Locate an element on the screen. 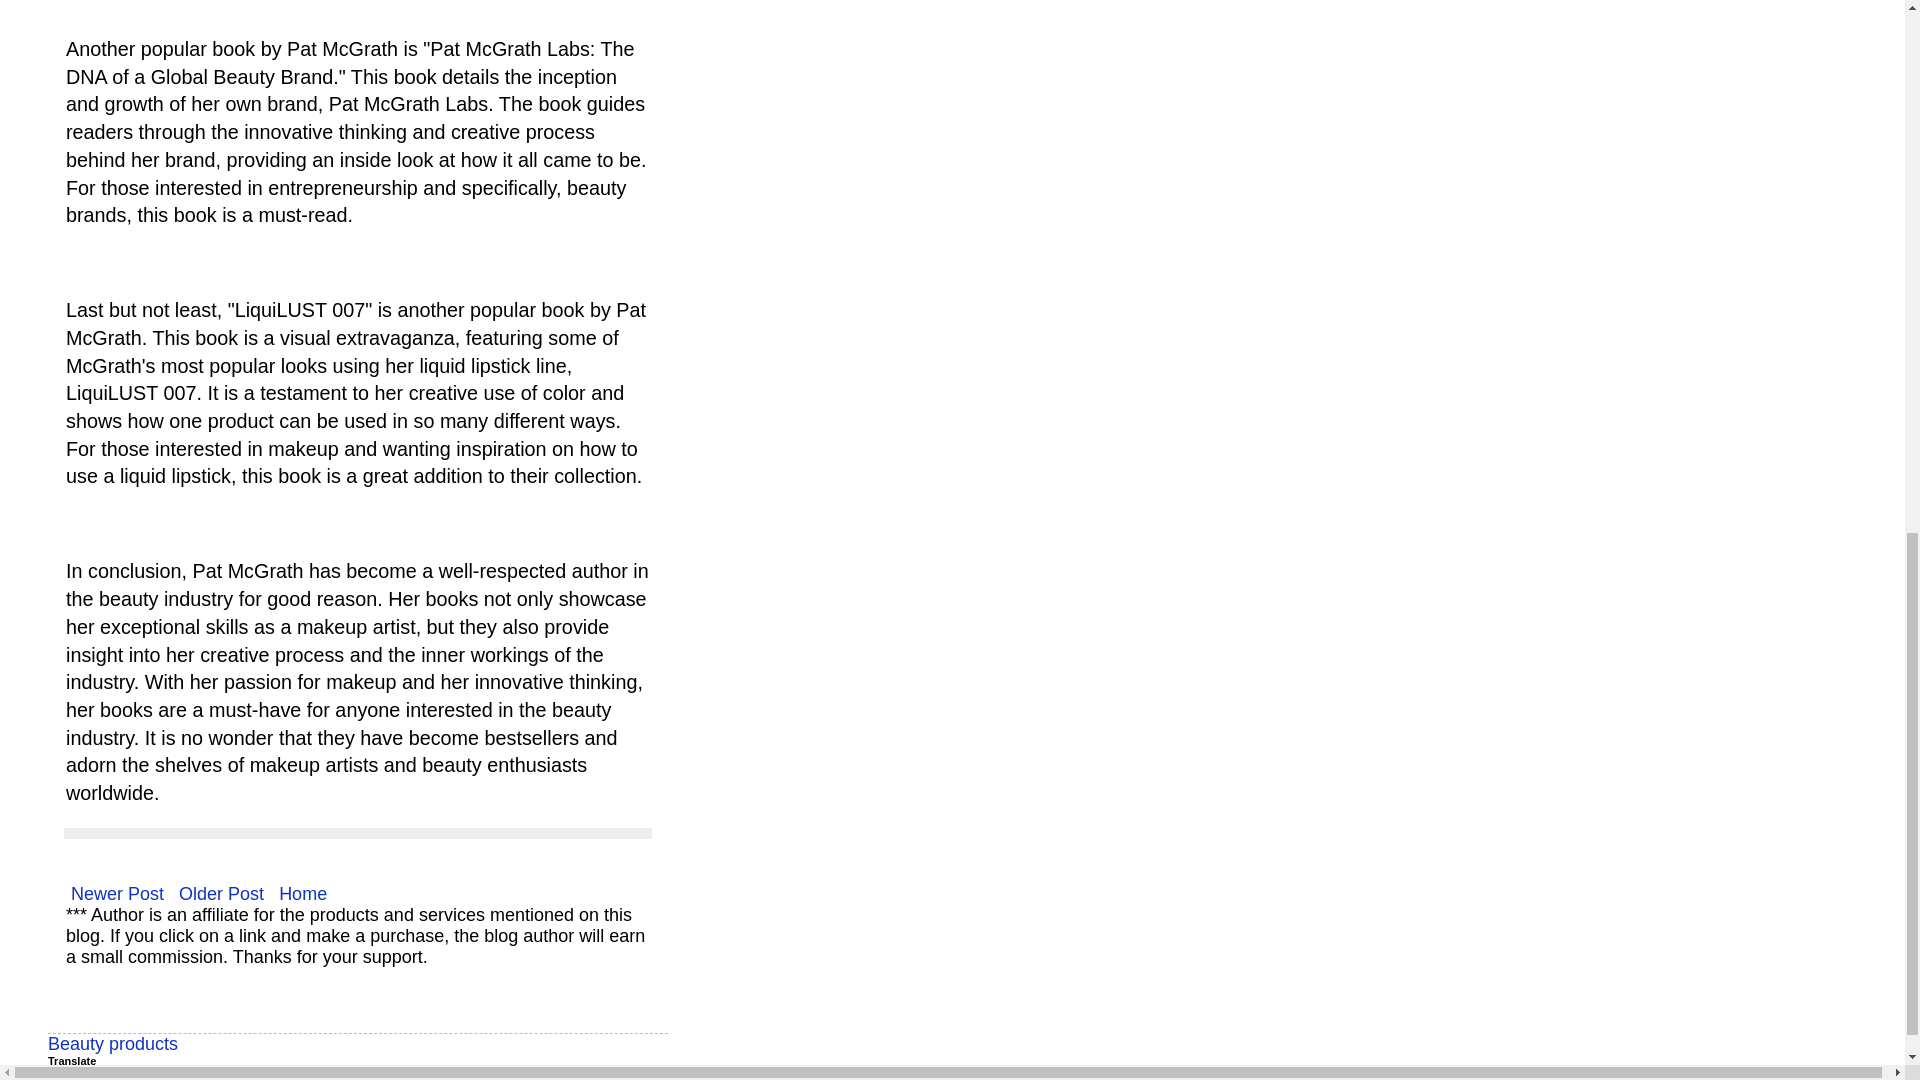 This screenshot has width=1920, height=1080. Newer Post is located at coordinates (116, 894).